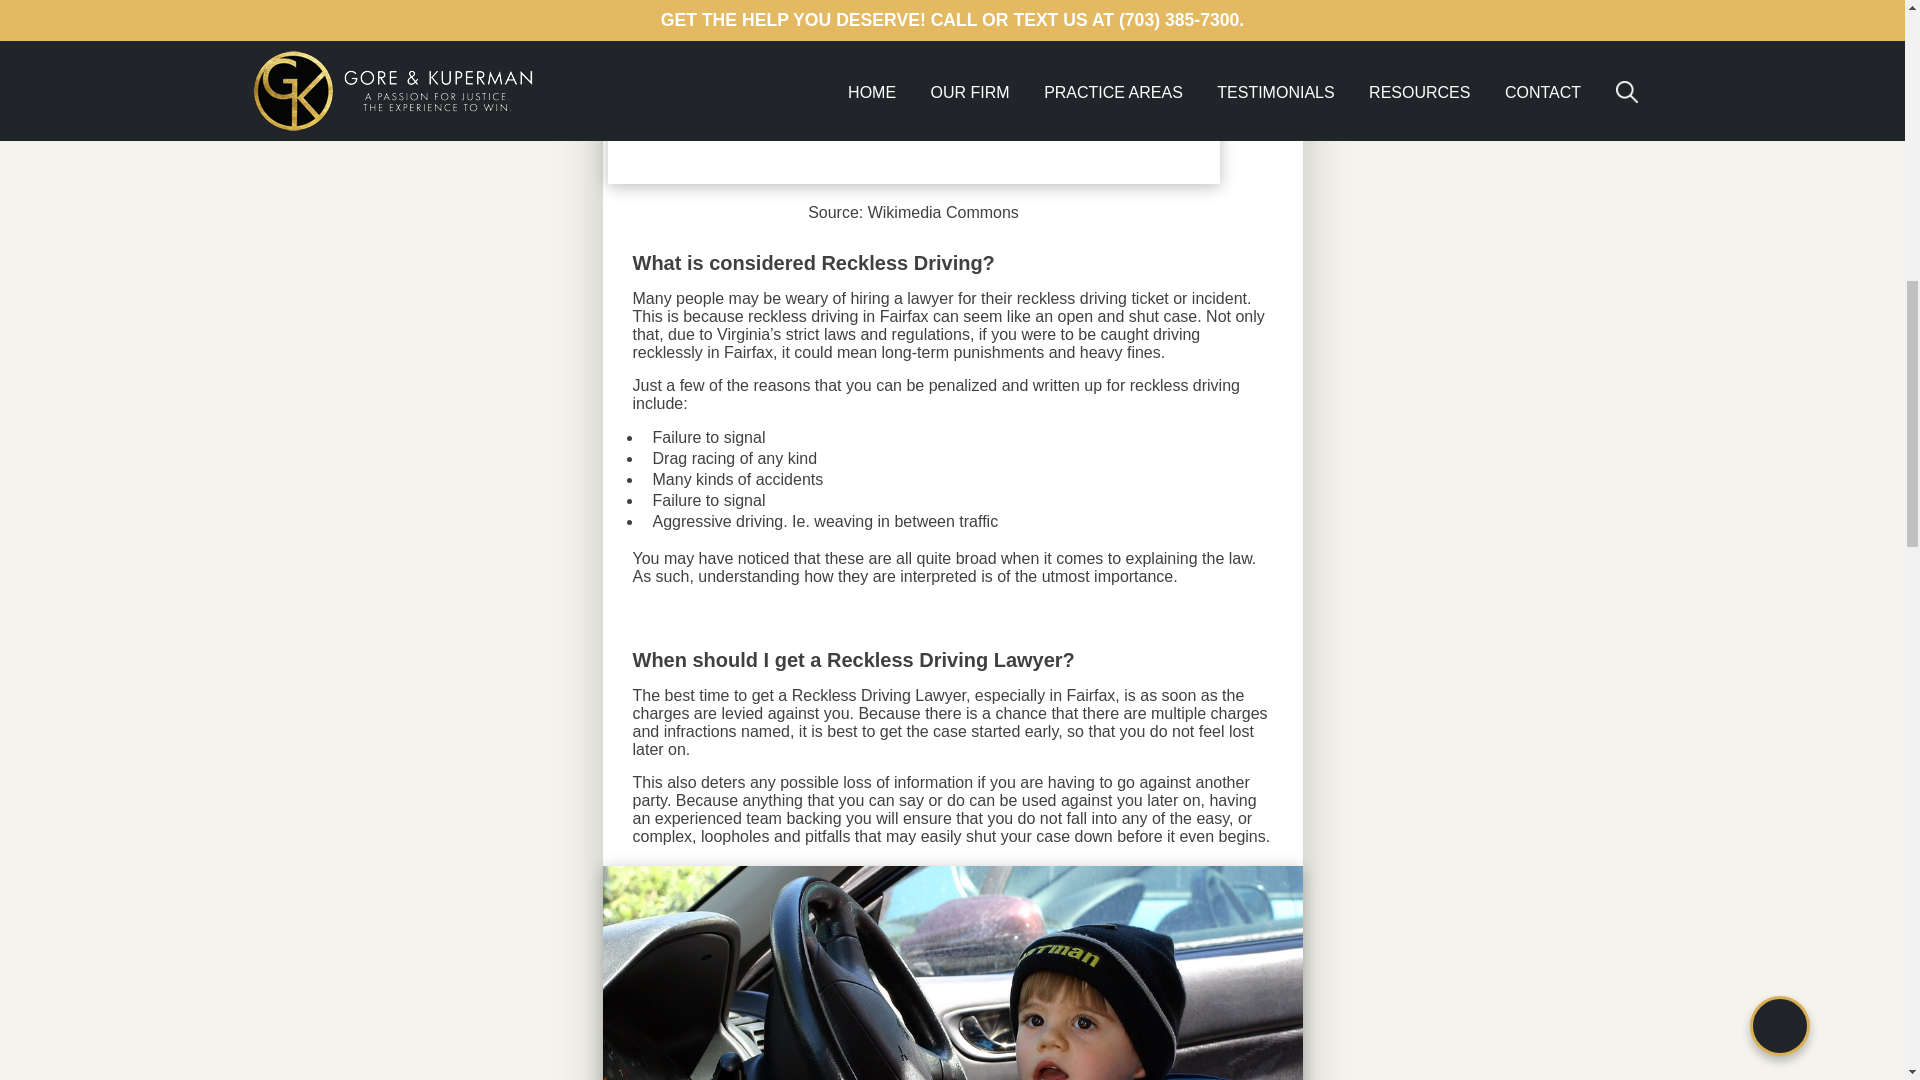 The image size is (1920, 1080). I want to click on Contact a Fairfax Reckless Driving Lawyer Today! 1, so click(914, 91).